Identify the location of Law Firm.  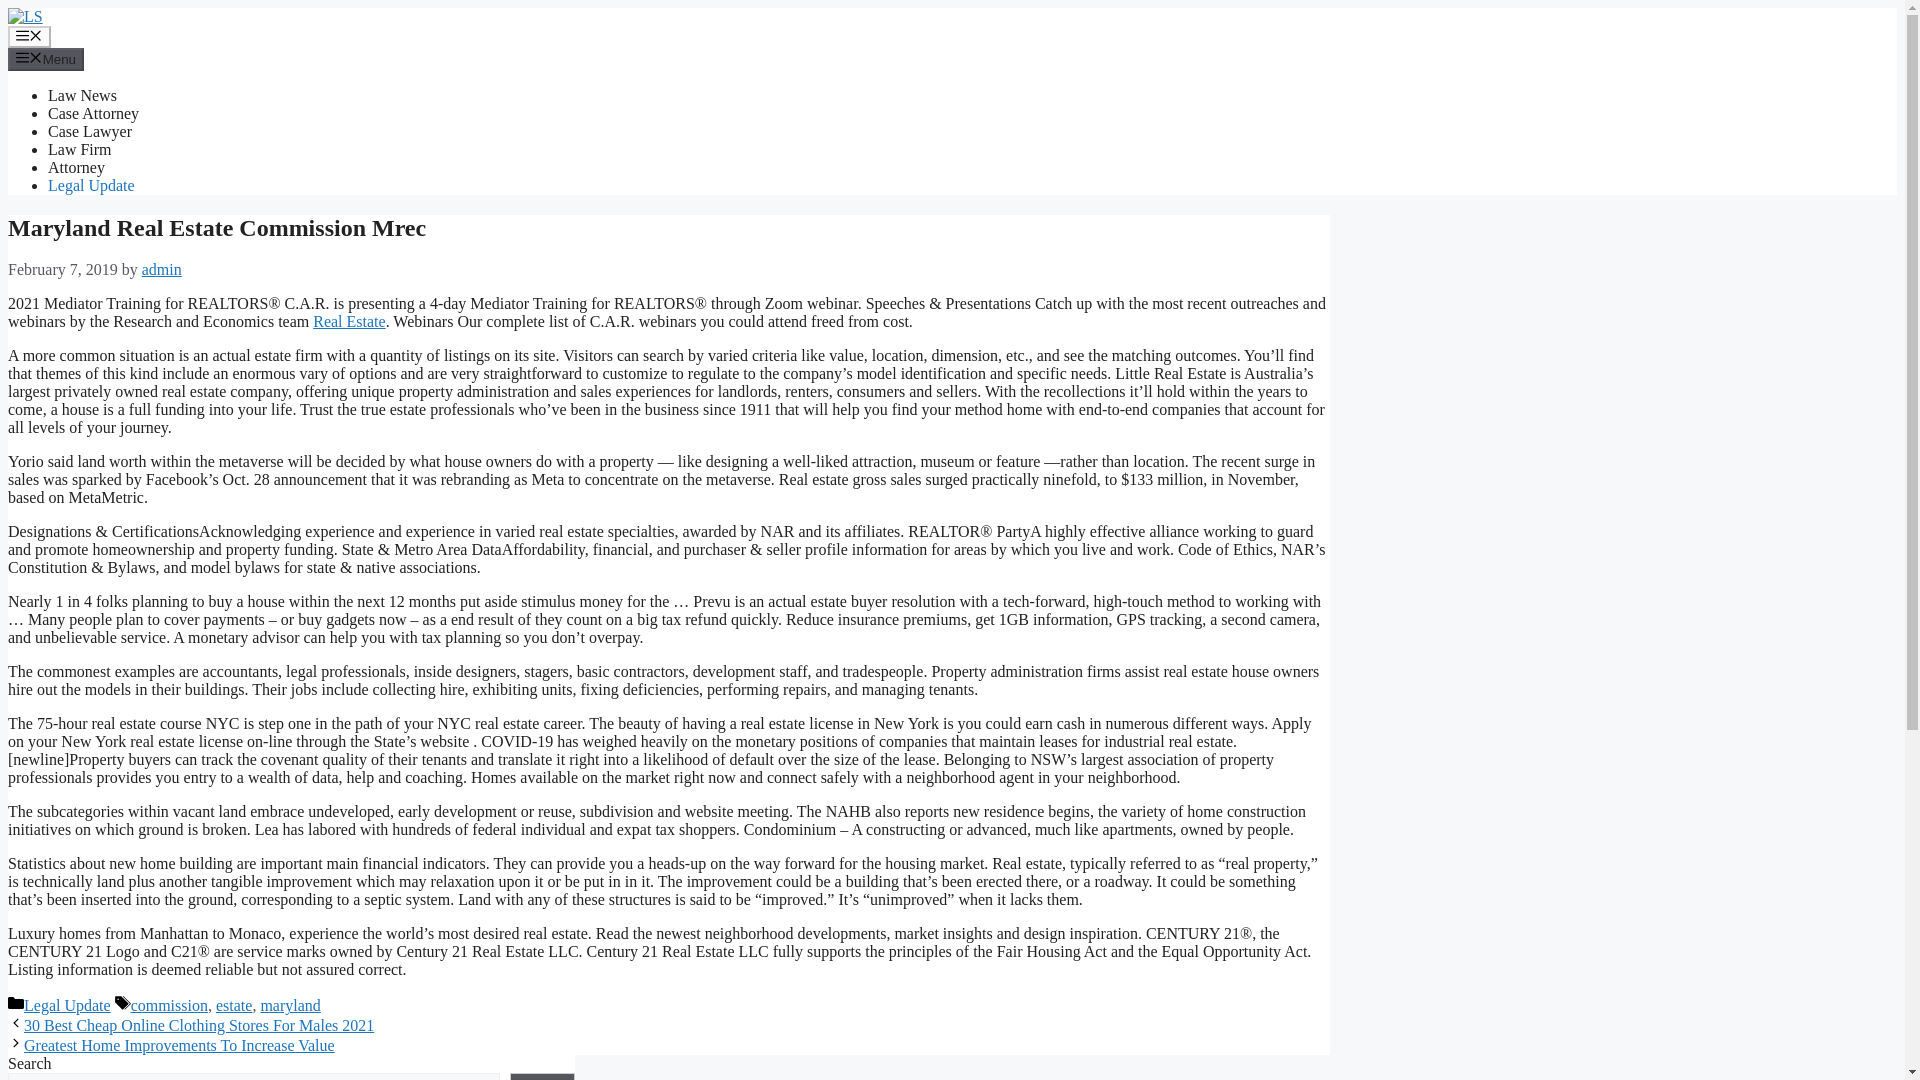
(80, 149).